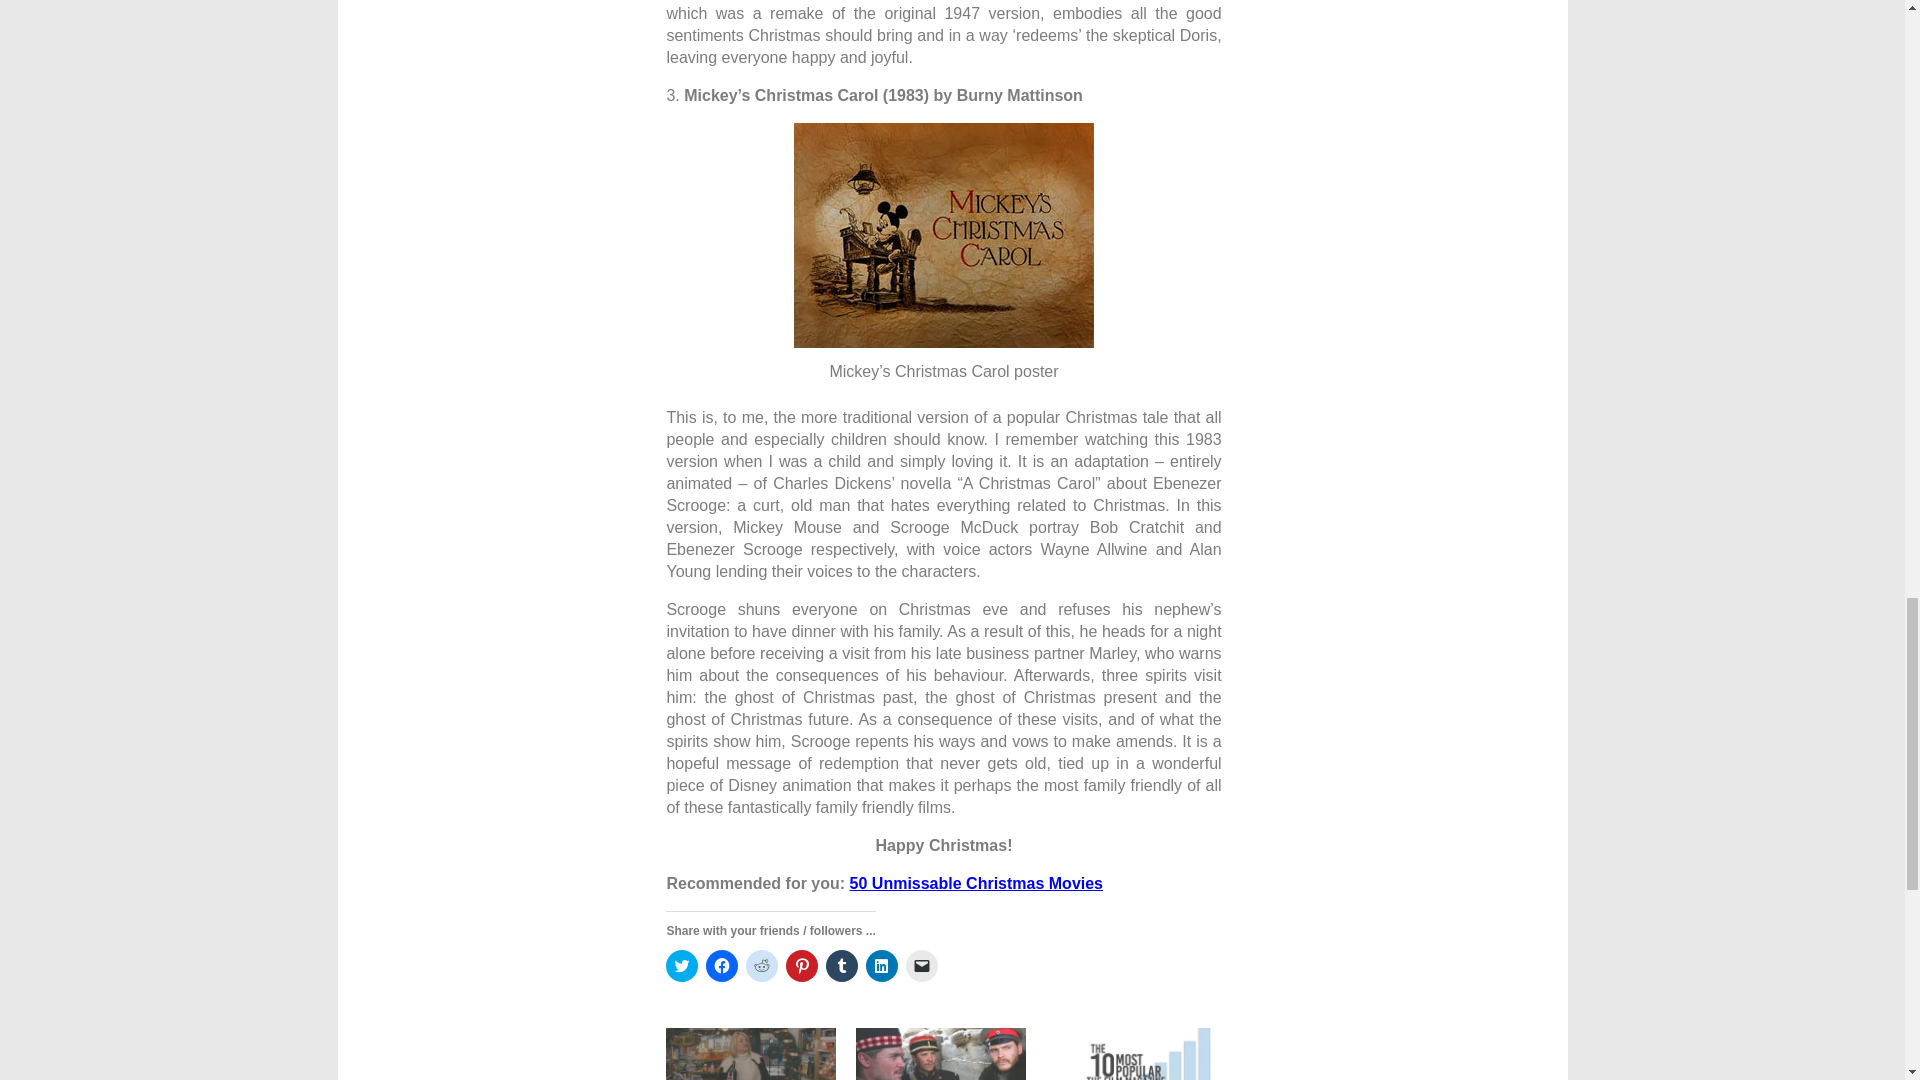 The image size is (1920, 1080). I want to click on 10 Most Popular The Film Magazine Articles 2018, so click(1130, 1054).